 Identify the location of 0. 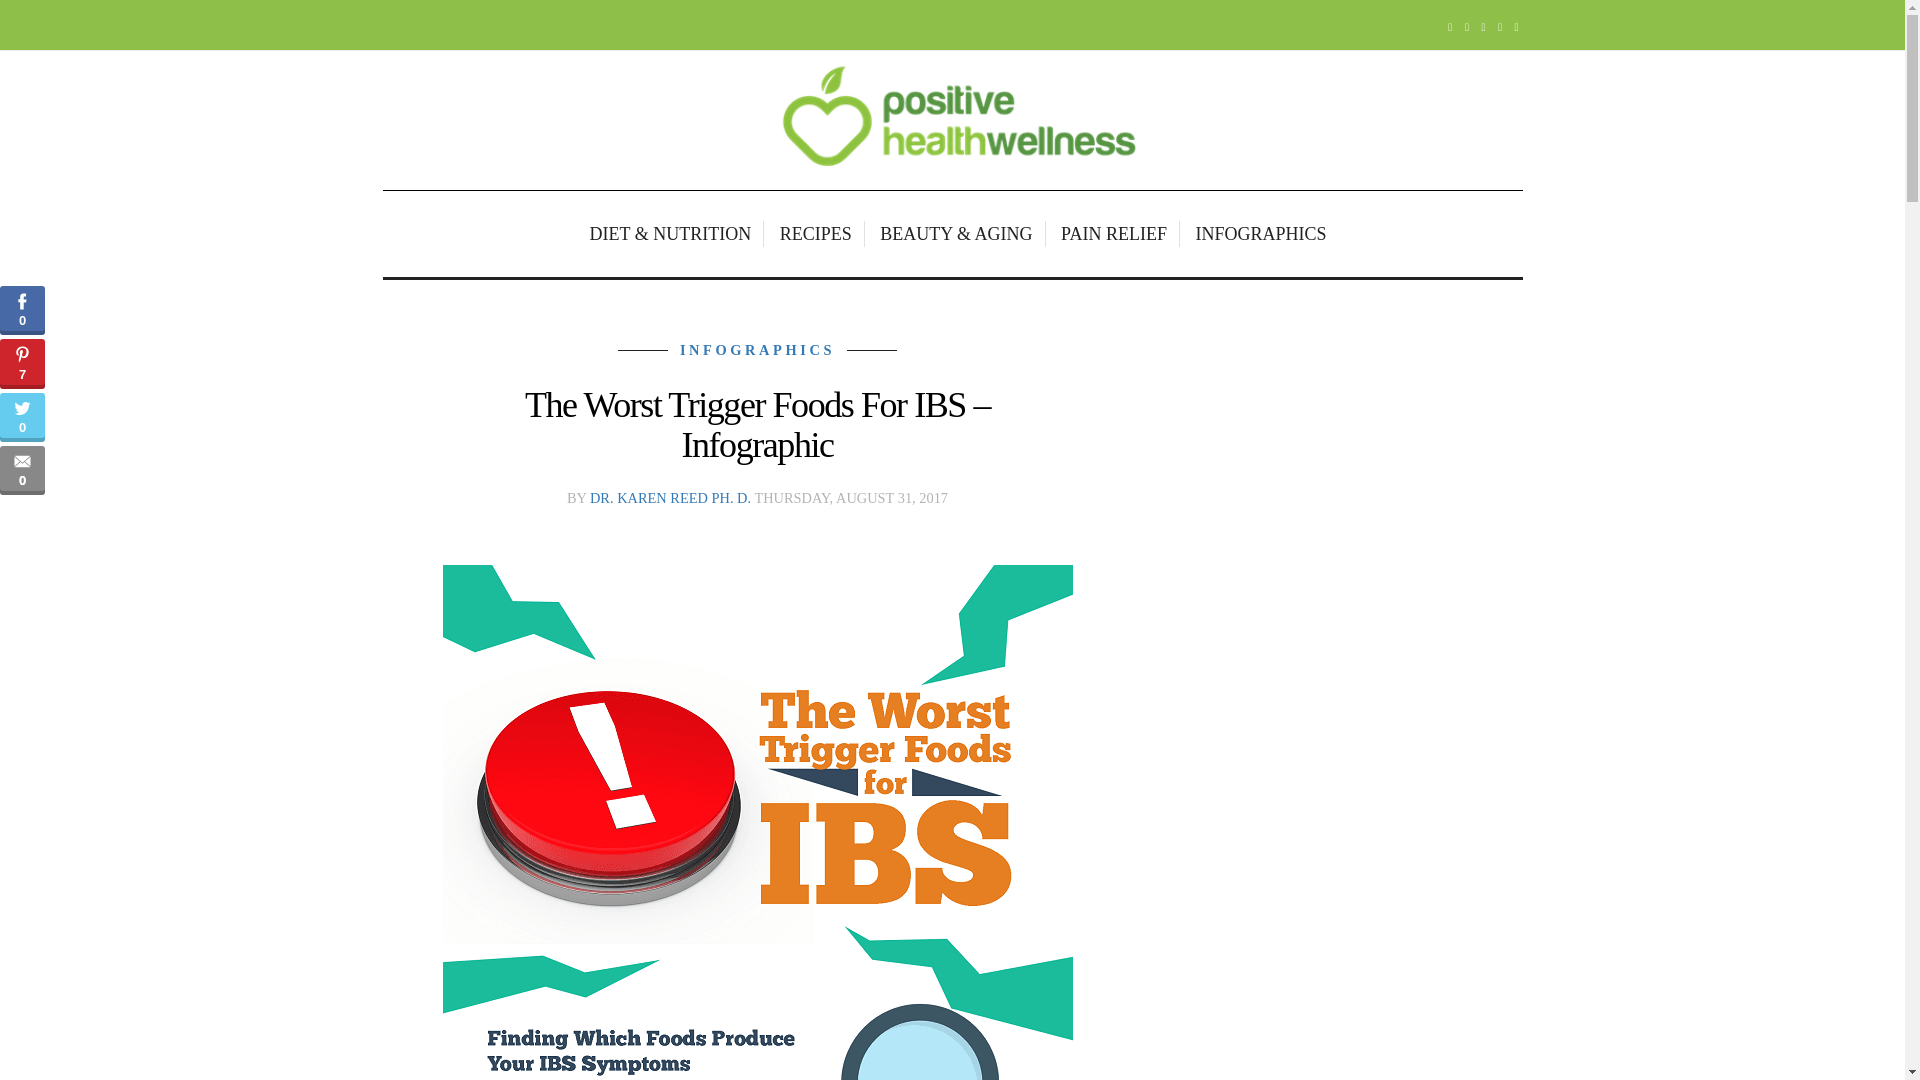
(22, 310).